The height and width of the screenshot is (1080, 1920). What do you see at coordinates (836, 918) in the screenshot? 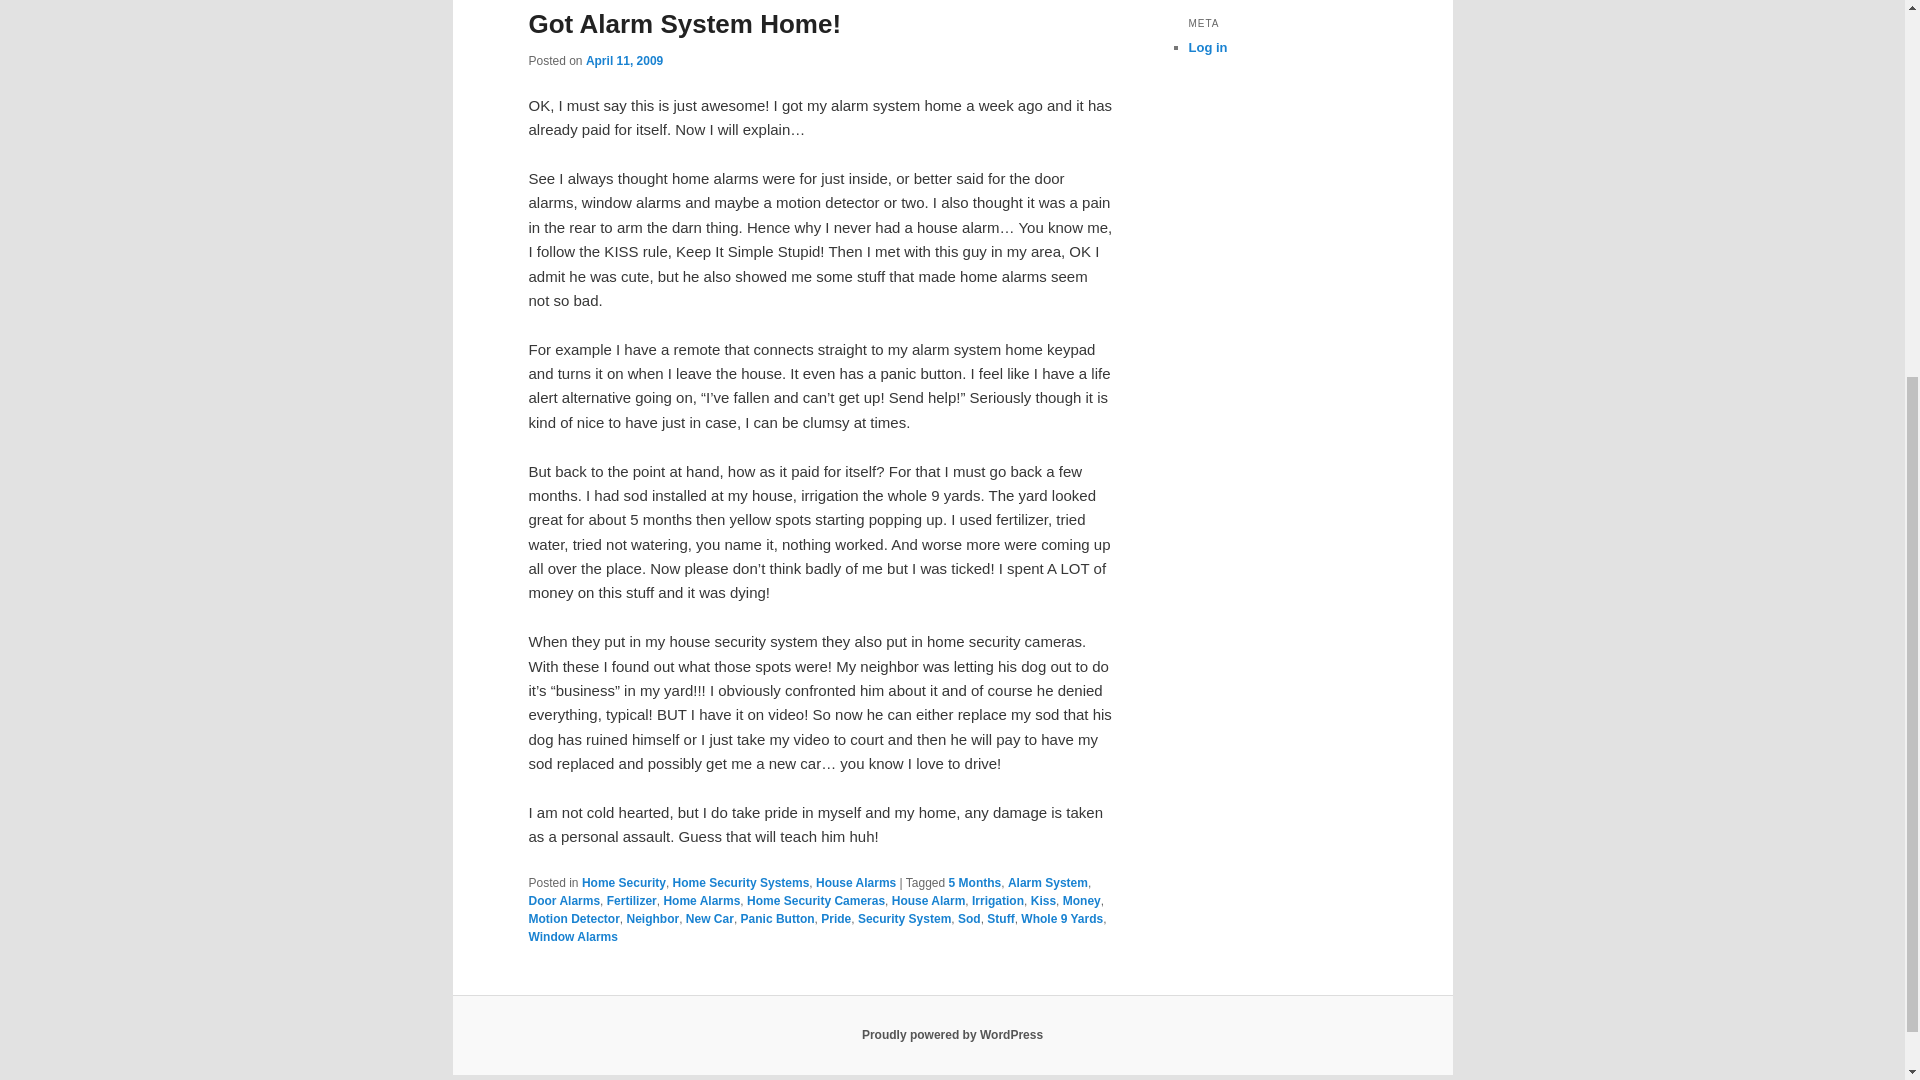
I see `Pride` at bounding box center [836, 918].